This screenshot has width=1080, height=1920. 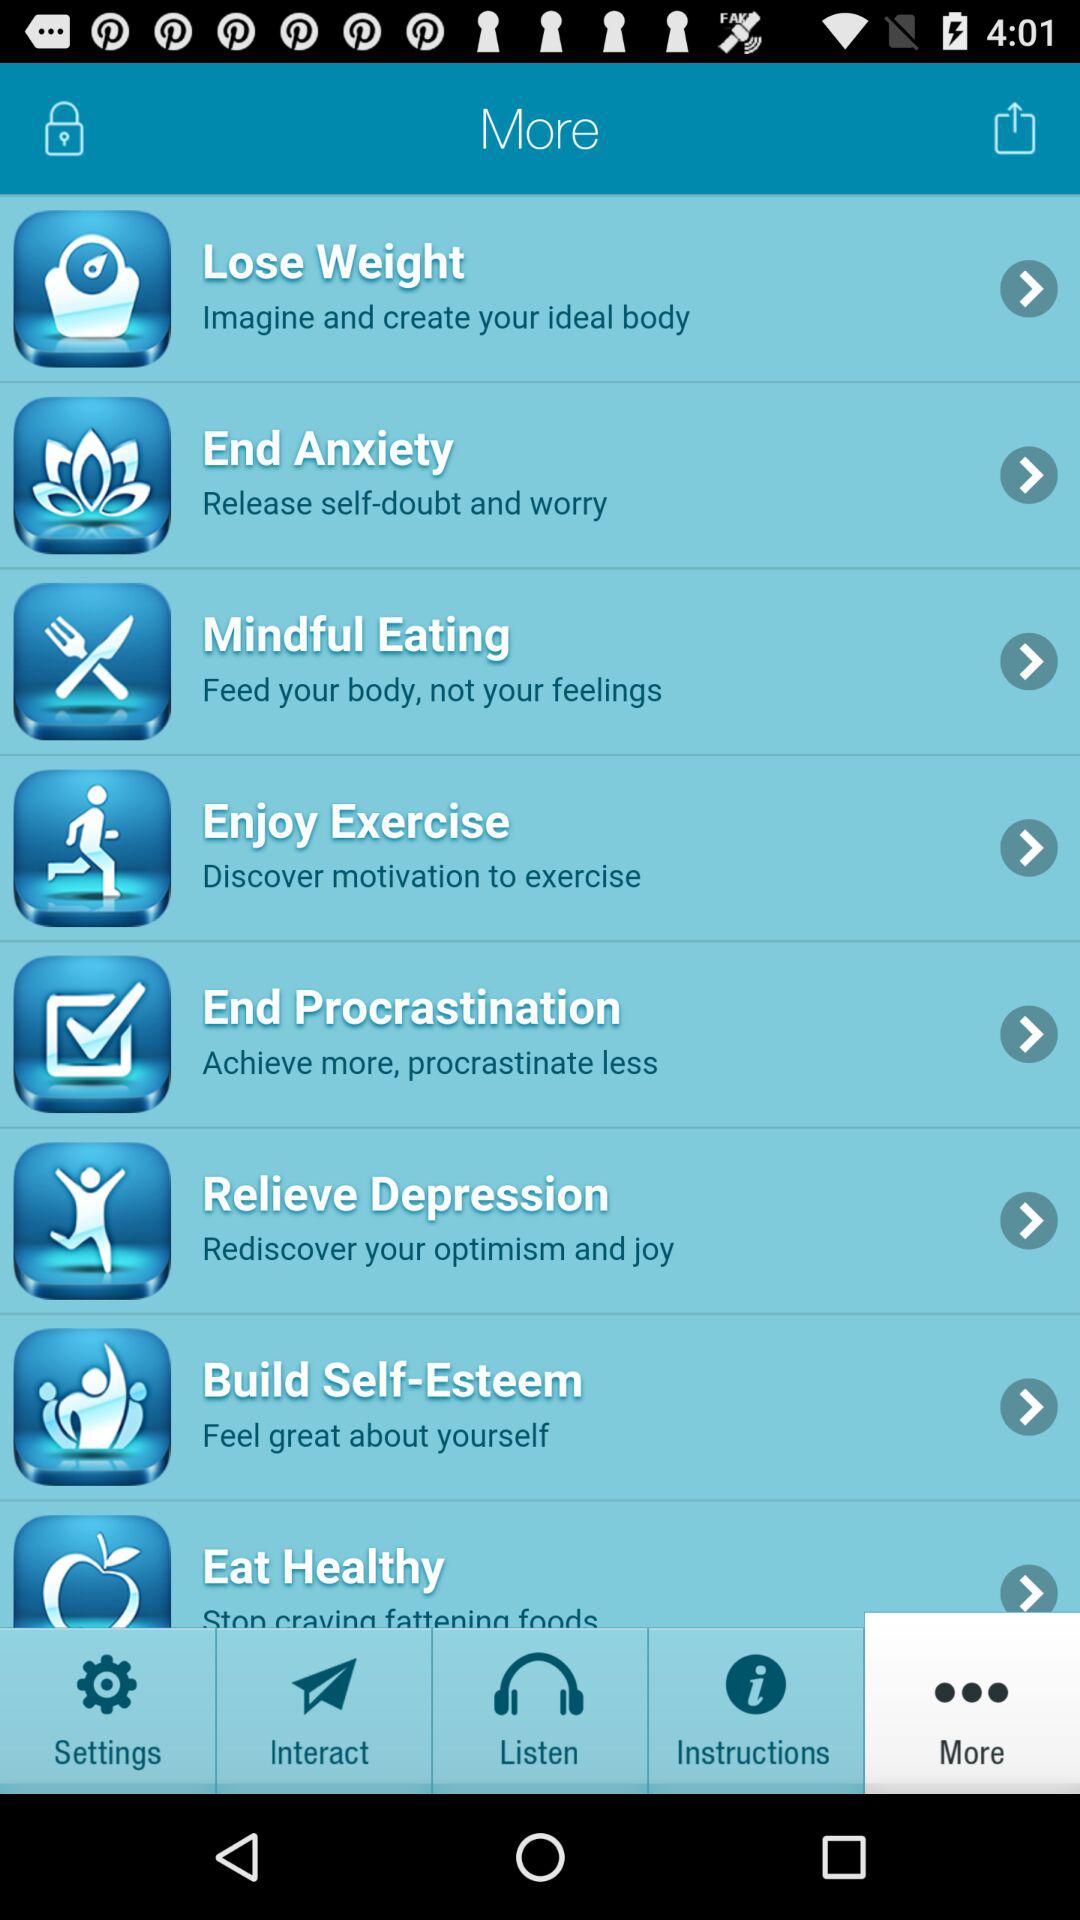 What do you see at coordinates (324, 1702) in the screenshot?
I see `go to interact` at bounding box center [324, 1702].